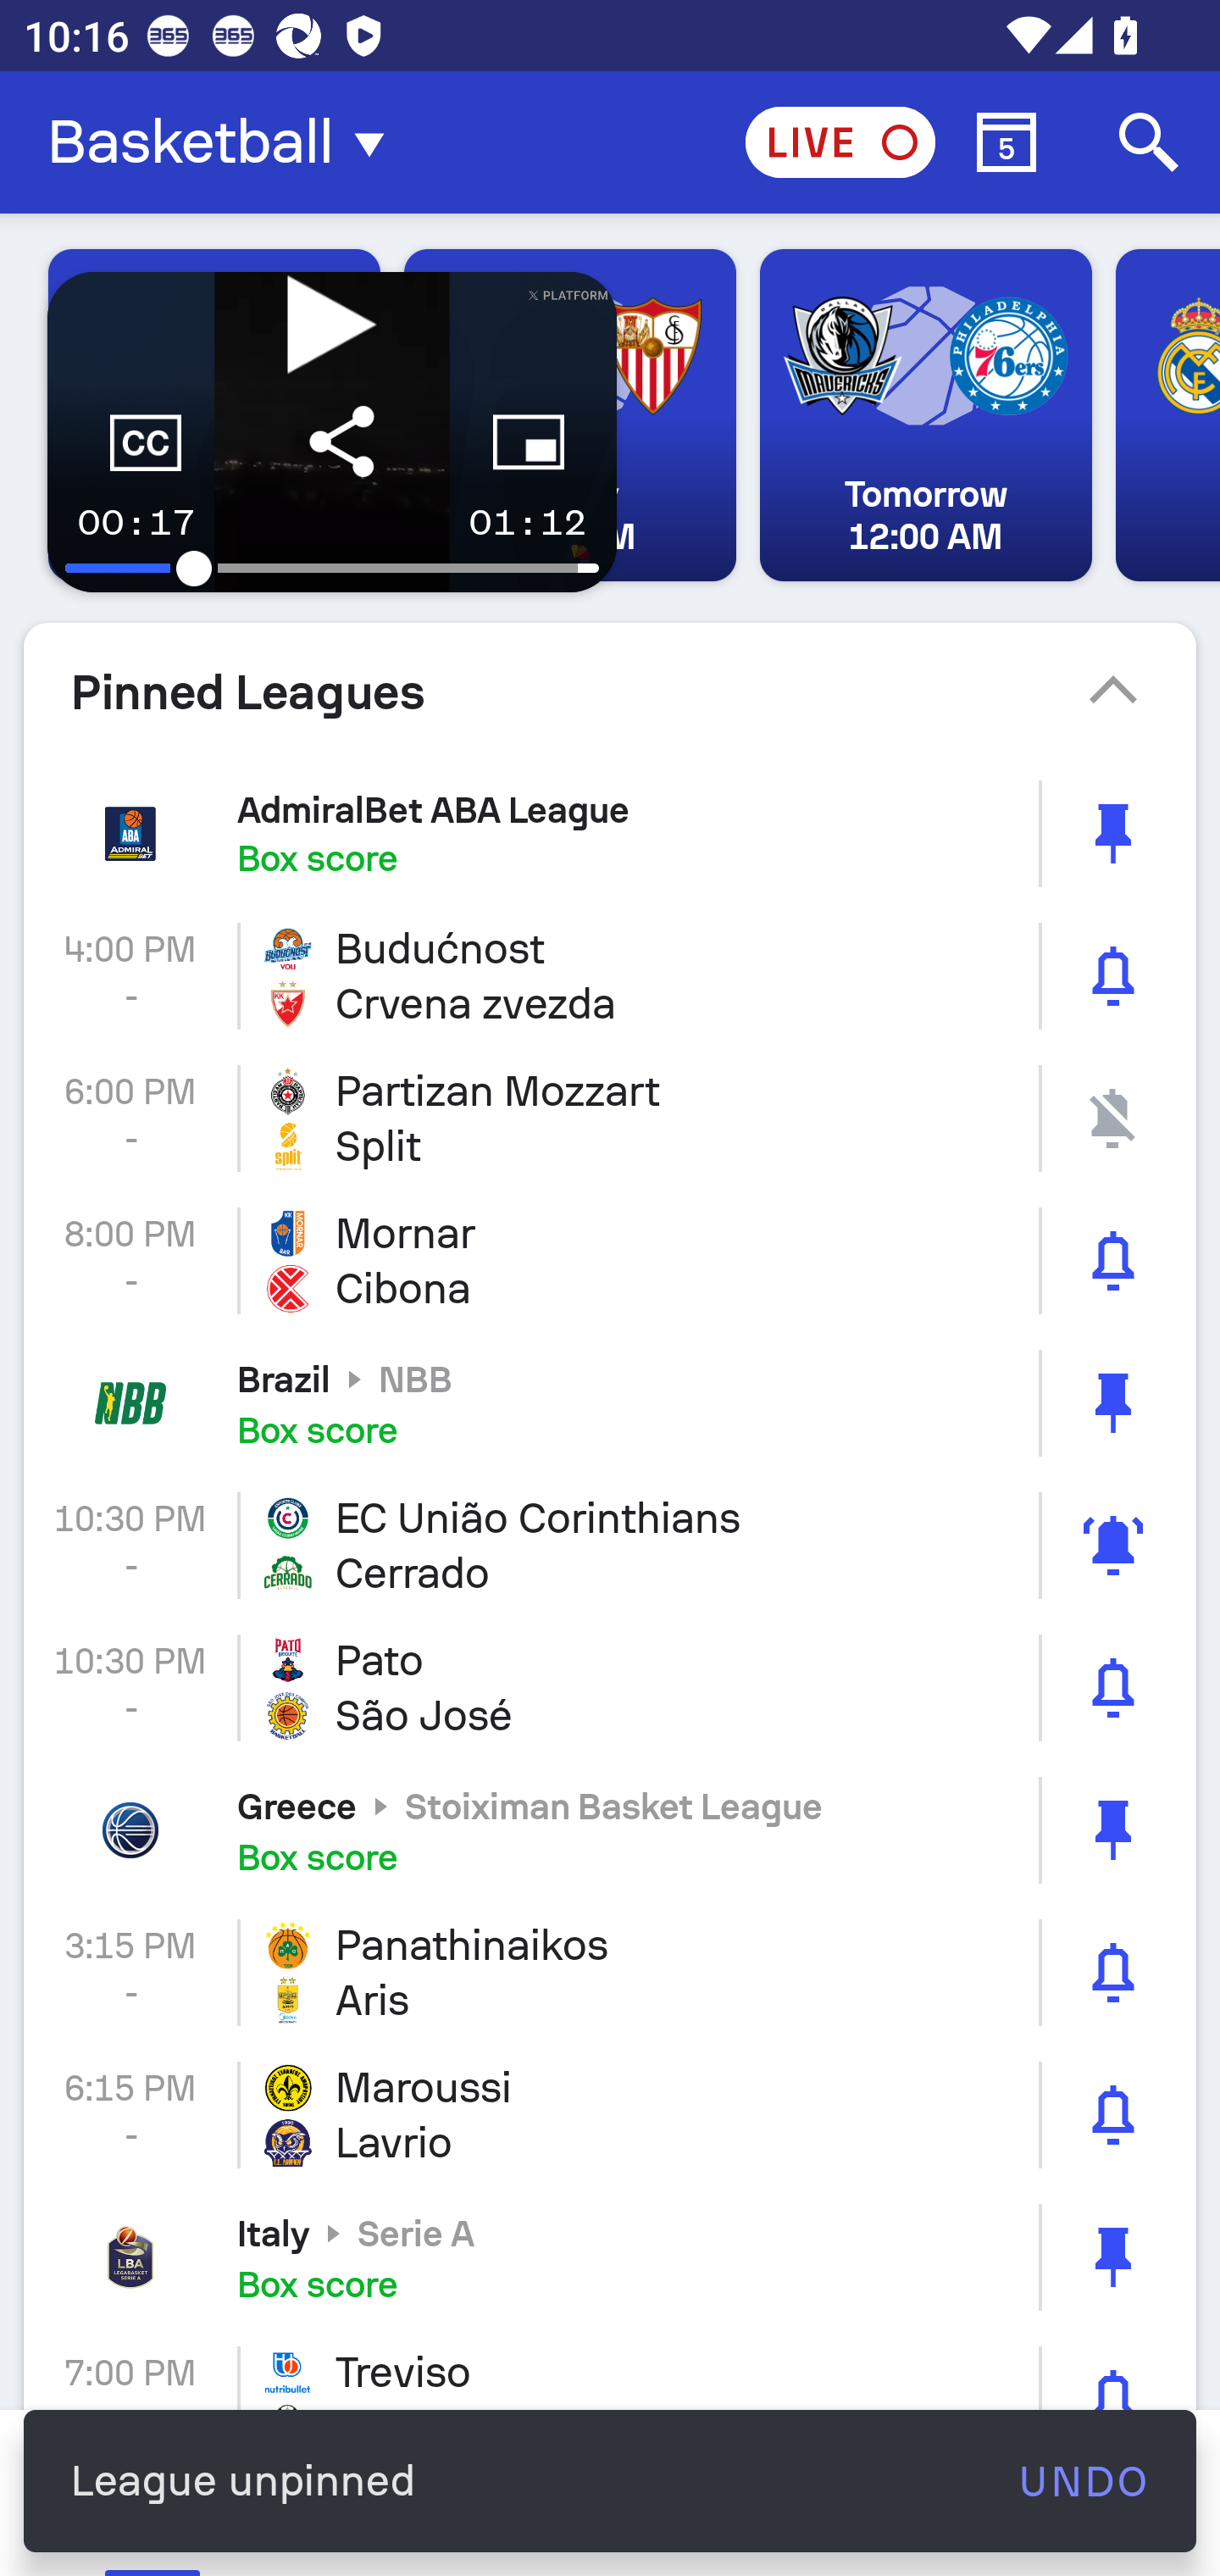 This screenshot has width=1220, height=2576. Describe the element at coordinates (1149, 142) in the screenshot. I see `Search` at that location.